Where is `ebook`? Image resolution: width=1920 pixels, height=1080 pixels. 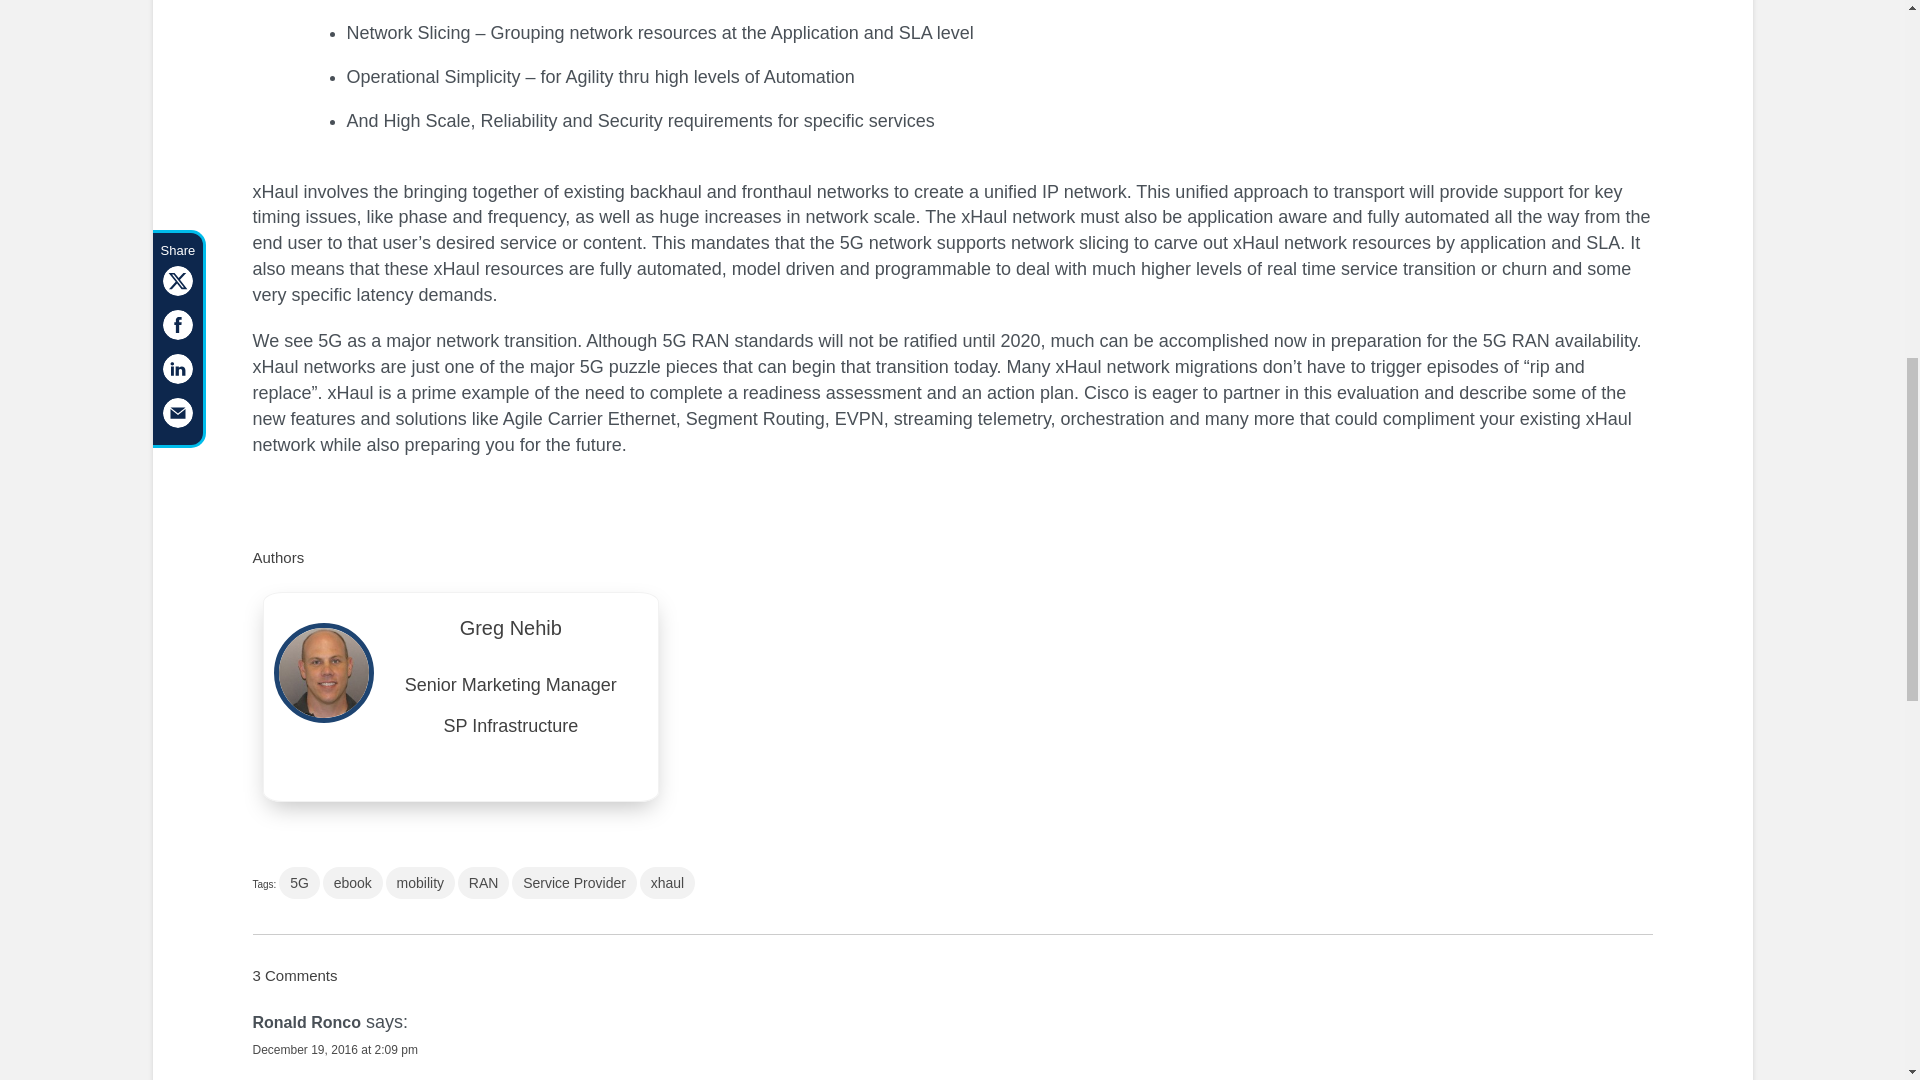 ebook is located at coordinates (352, 882).